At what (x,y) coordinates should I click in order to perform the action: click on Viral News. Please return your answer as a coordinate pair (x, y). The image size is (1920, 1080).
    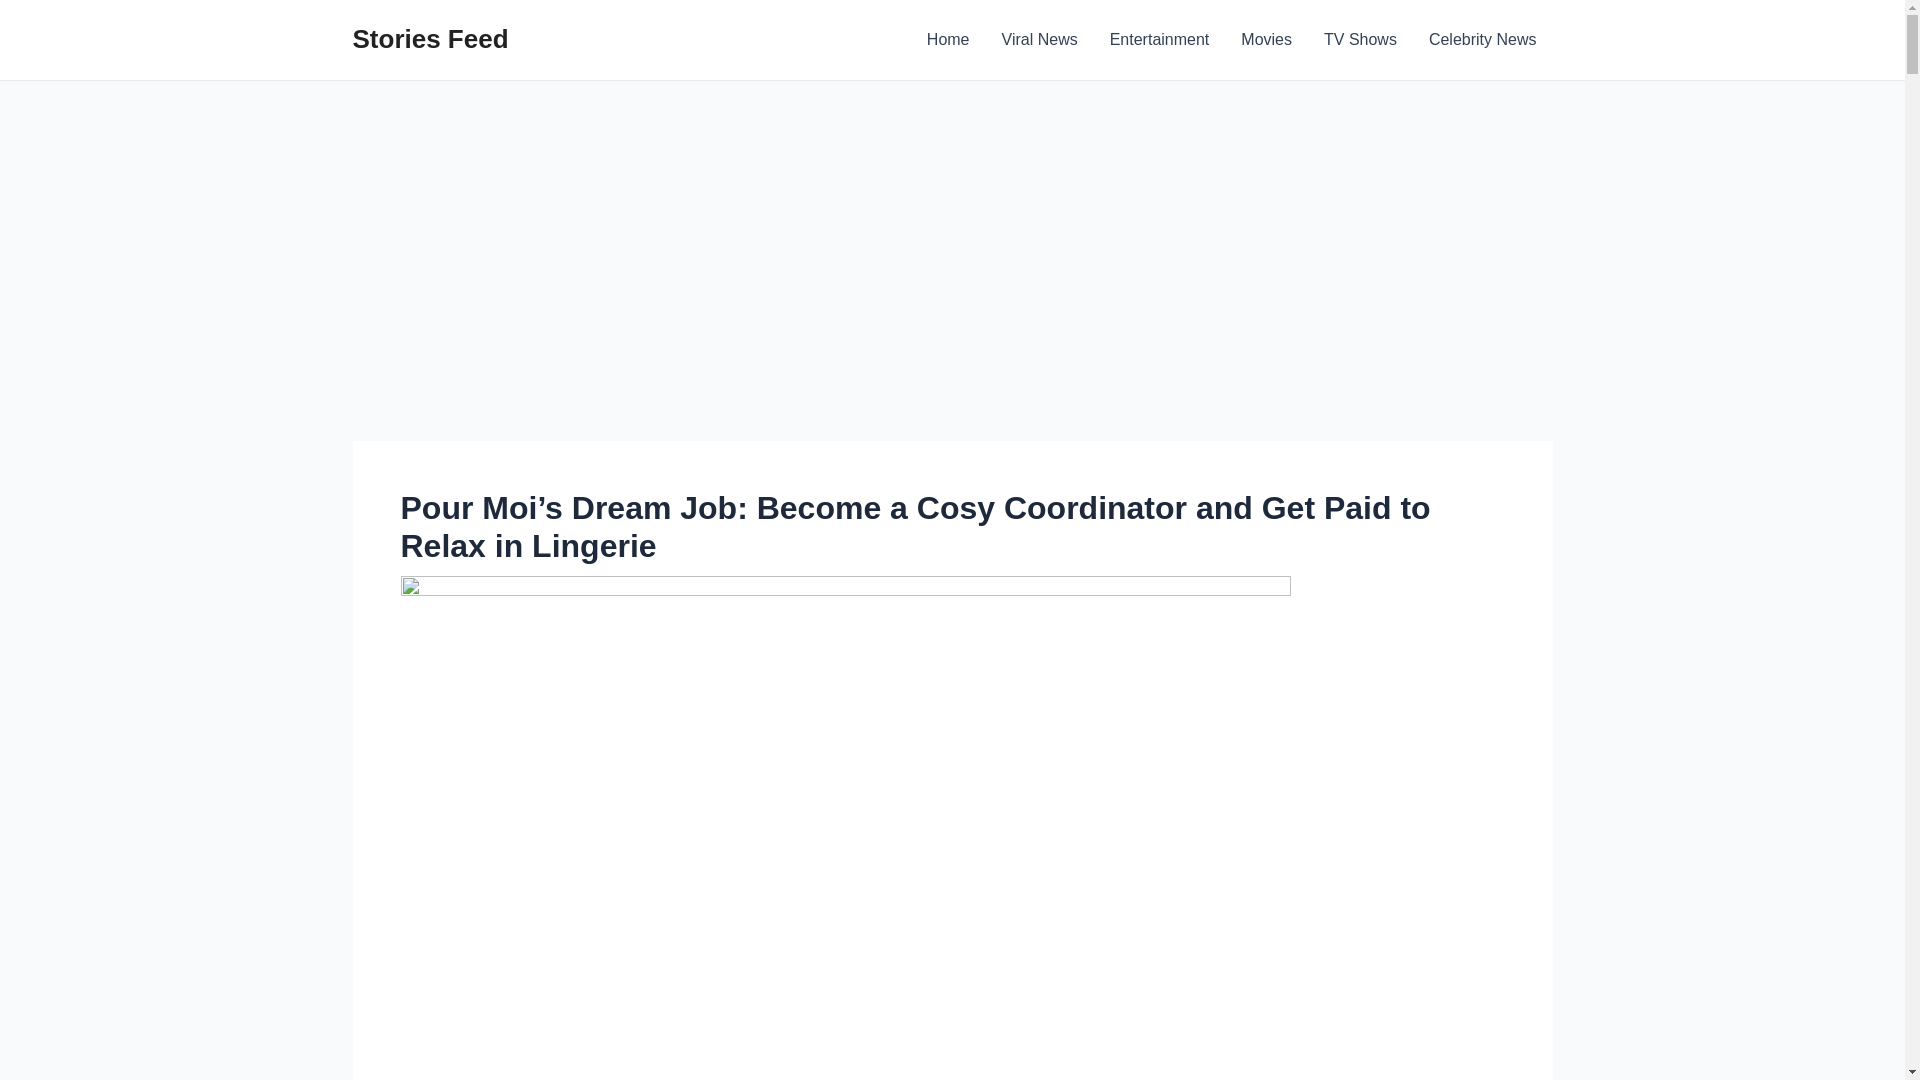
    Looking at the image, I should click on (1040, 40).